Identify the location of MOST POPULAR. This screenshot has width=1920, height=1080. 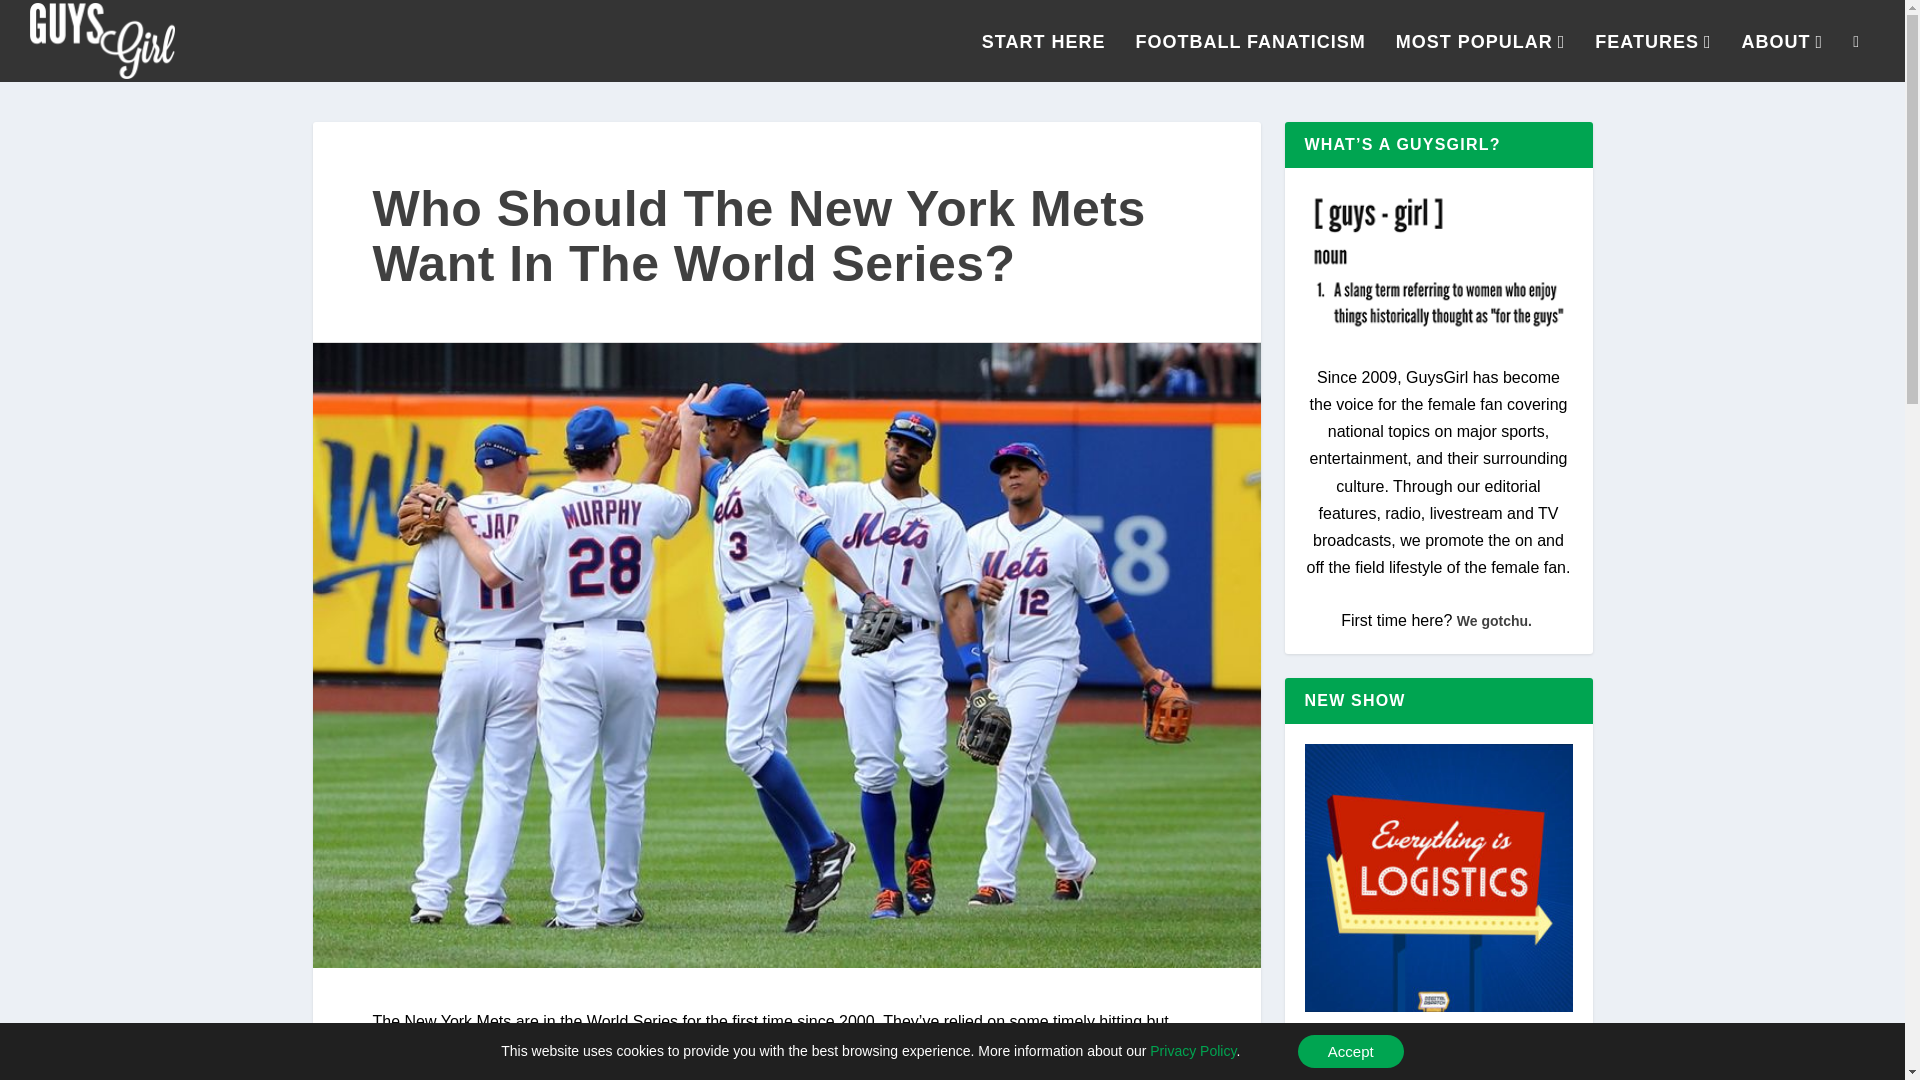
(1480, 58).